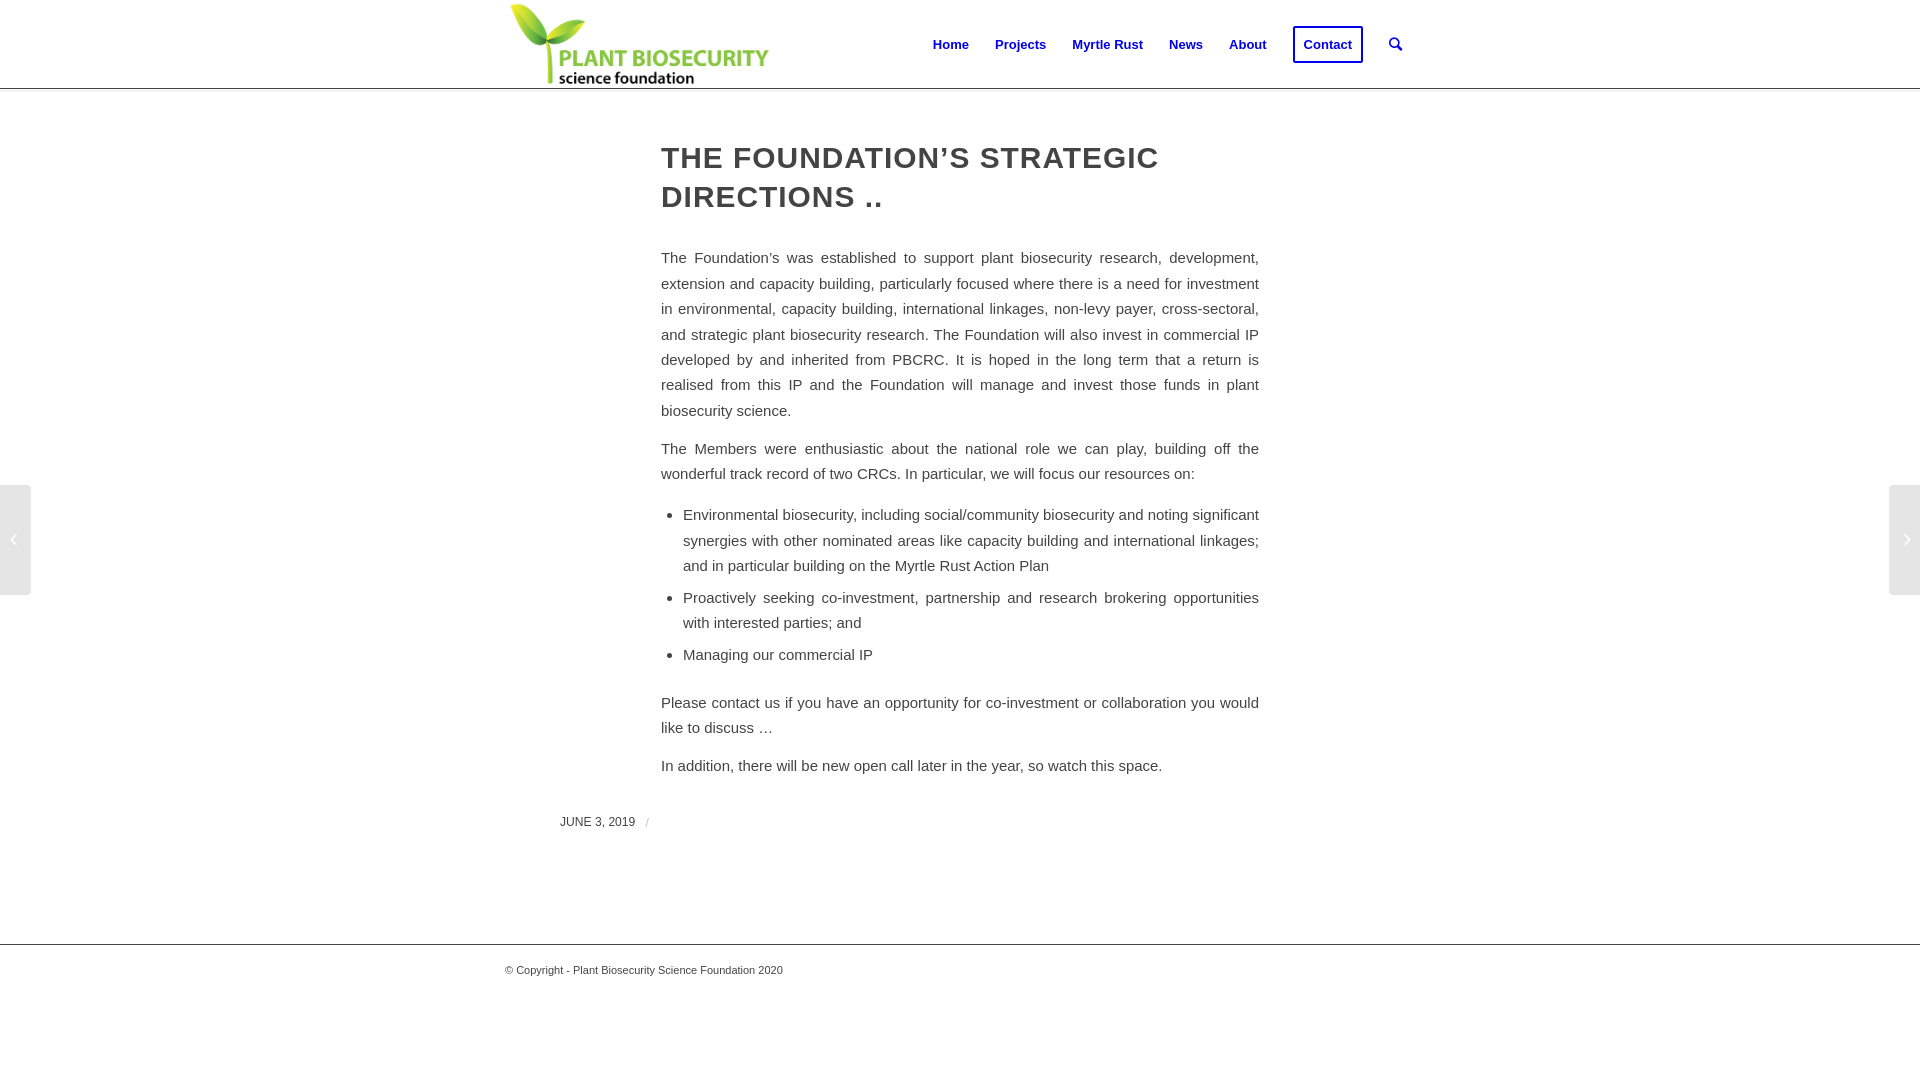 The image size is (1920, 1080). I want to click on Myrtle Rust, so click(1108, 45).